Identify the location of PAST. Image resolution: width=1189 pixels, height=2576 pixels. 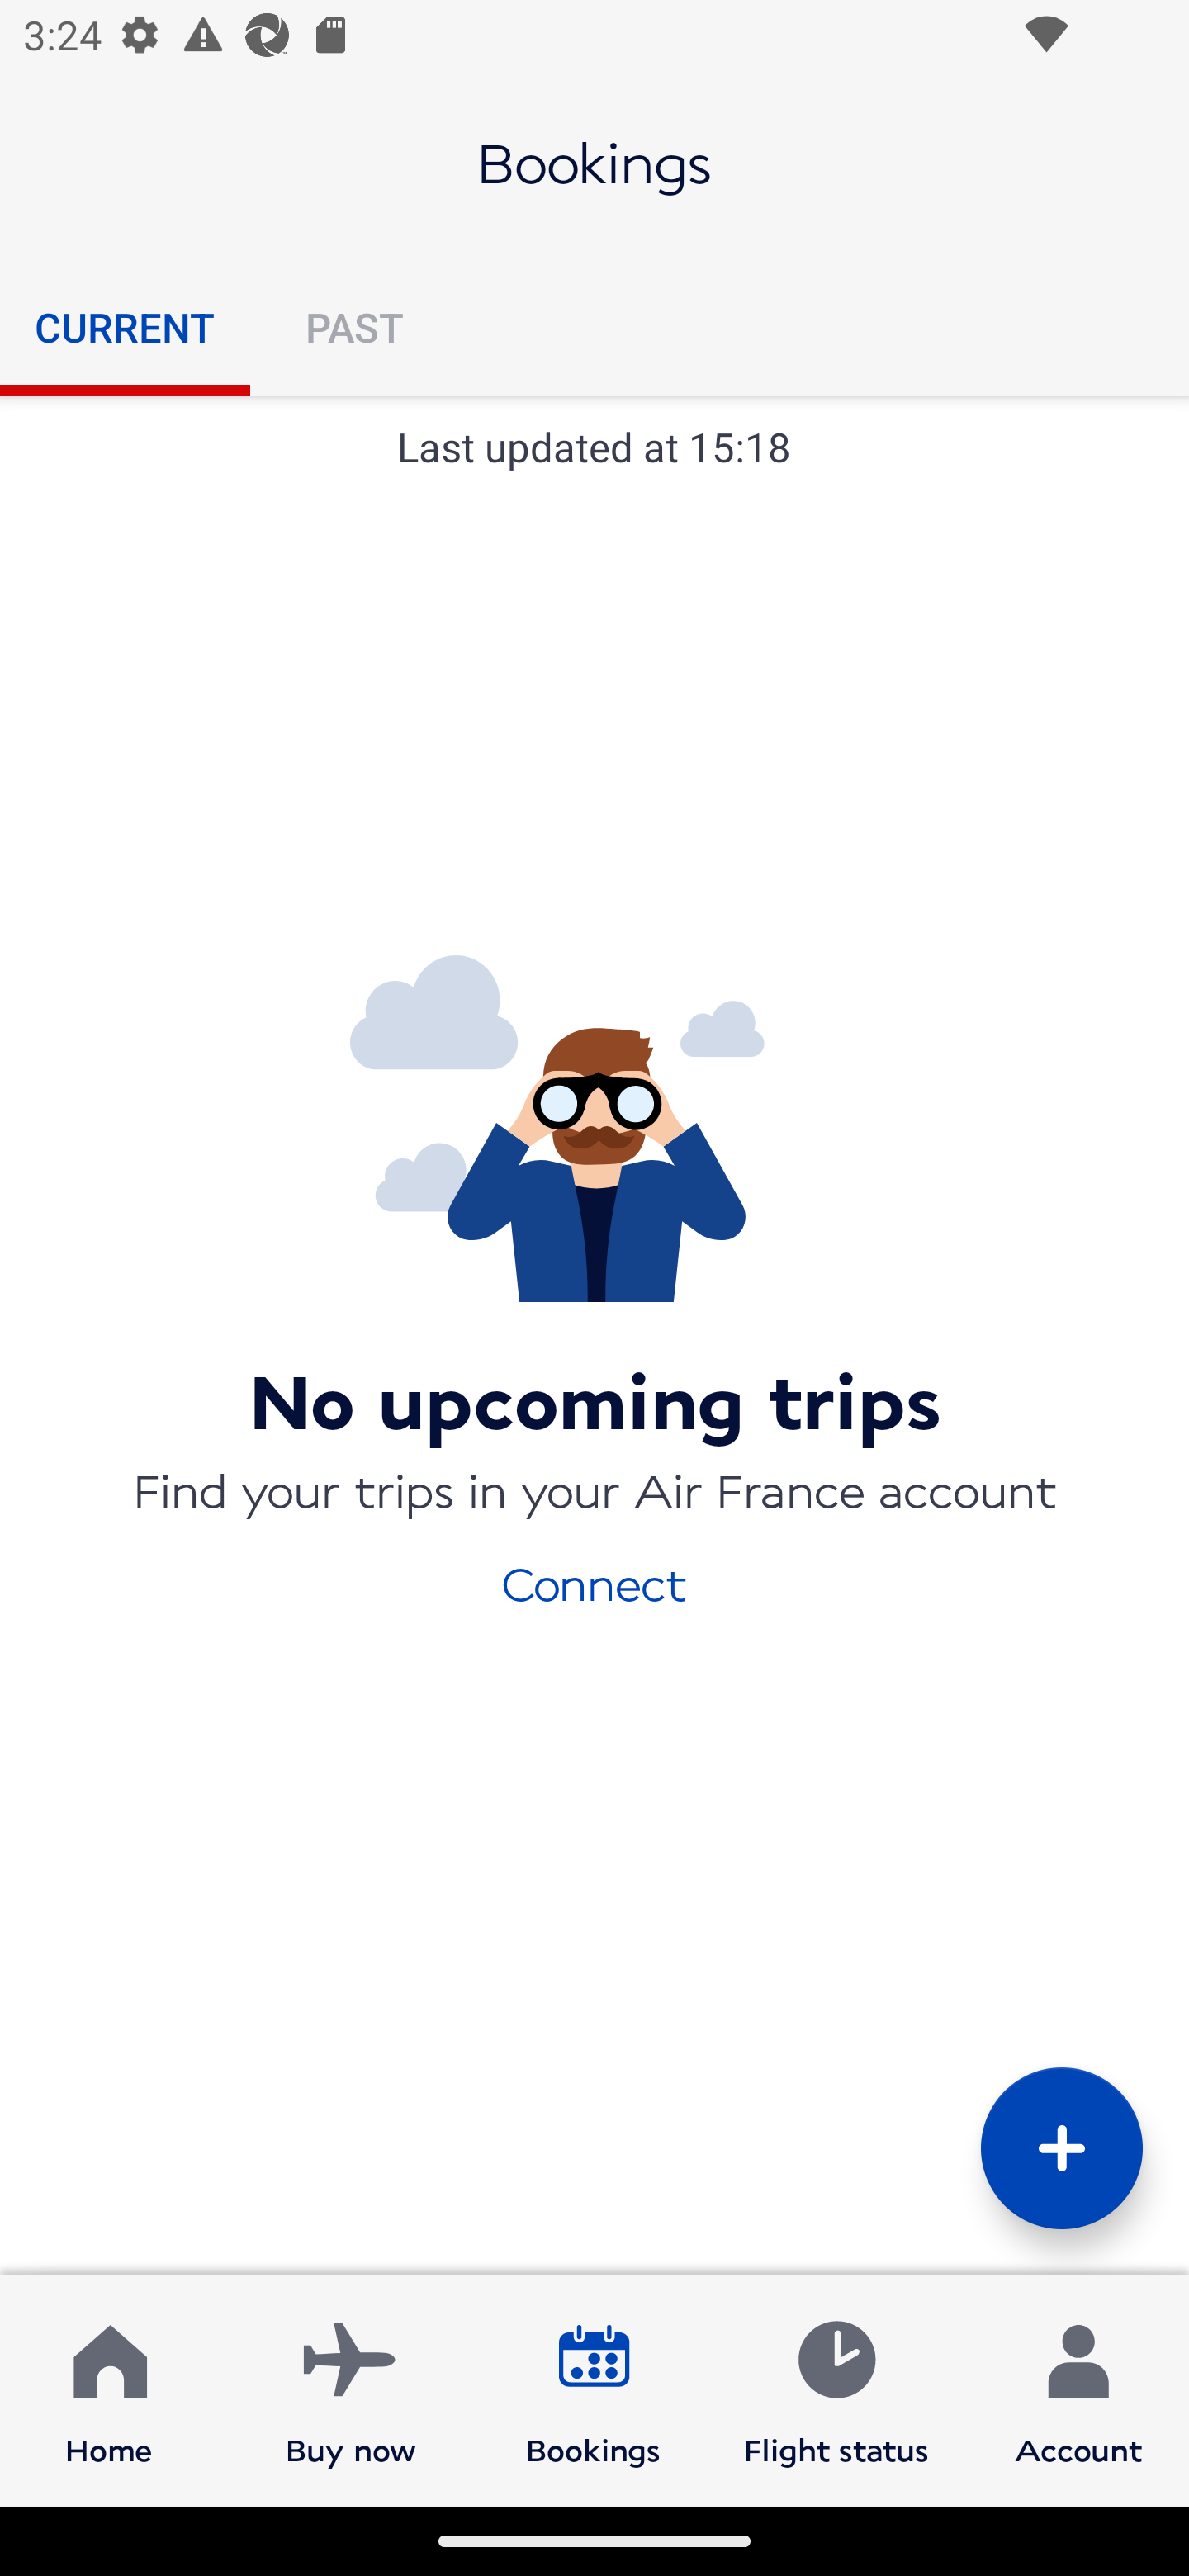
(353, 327).